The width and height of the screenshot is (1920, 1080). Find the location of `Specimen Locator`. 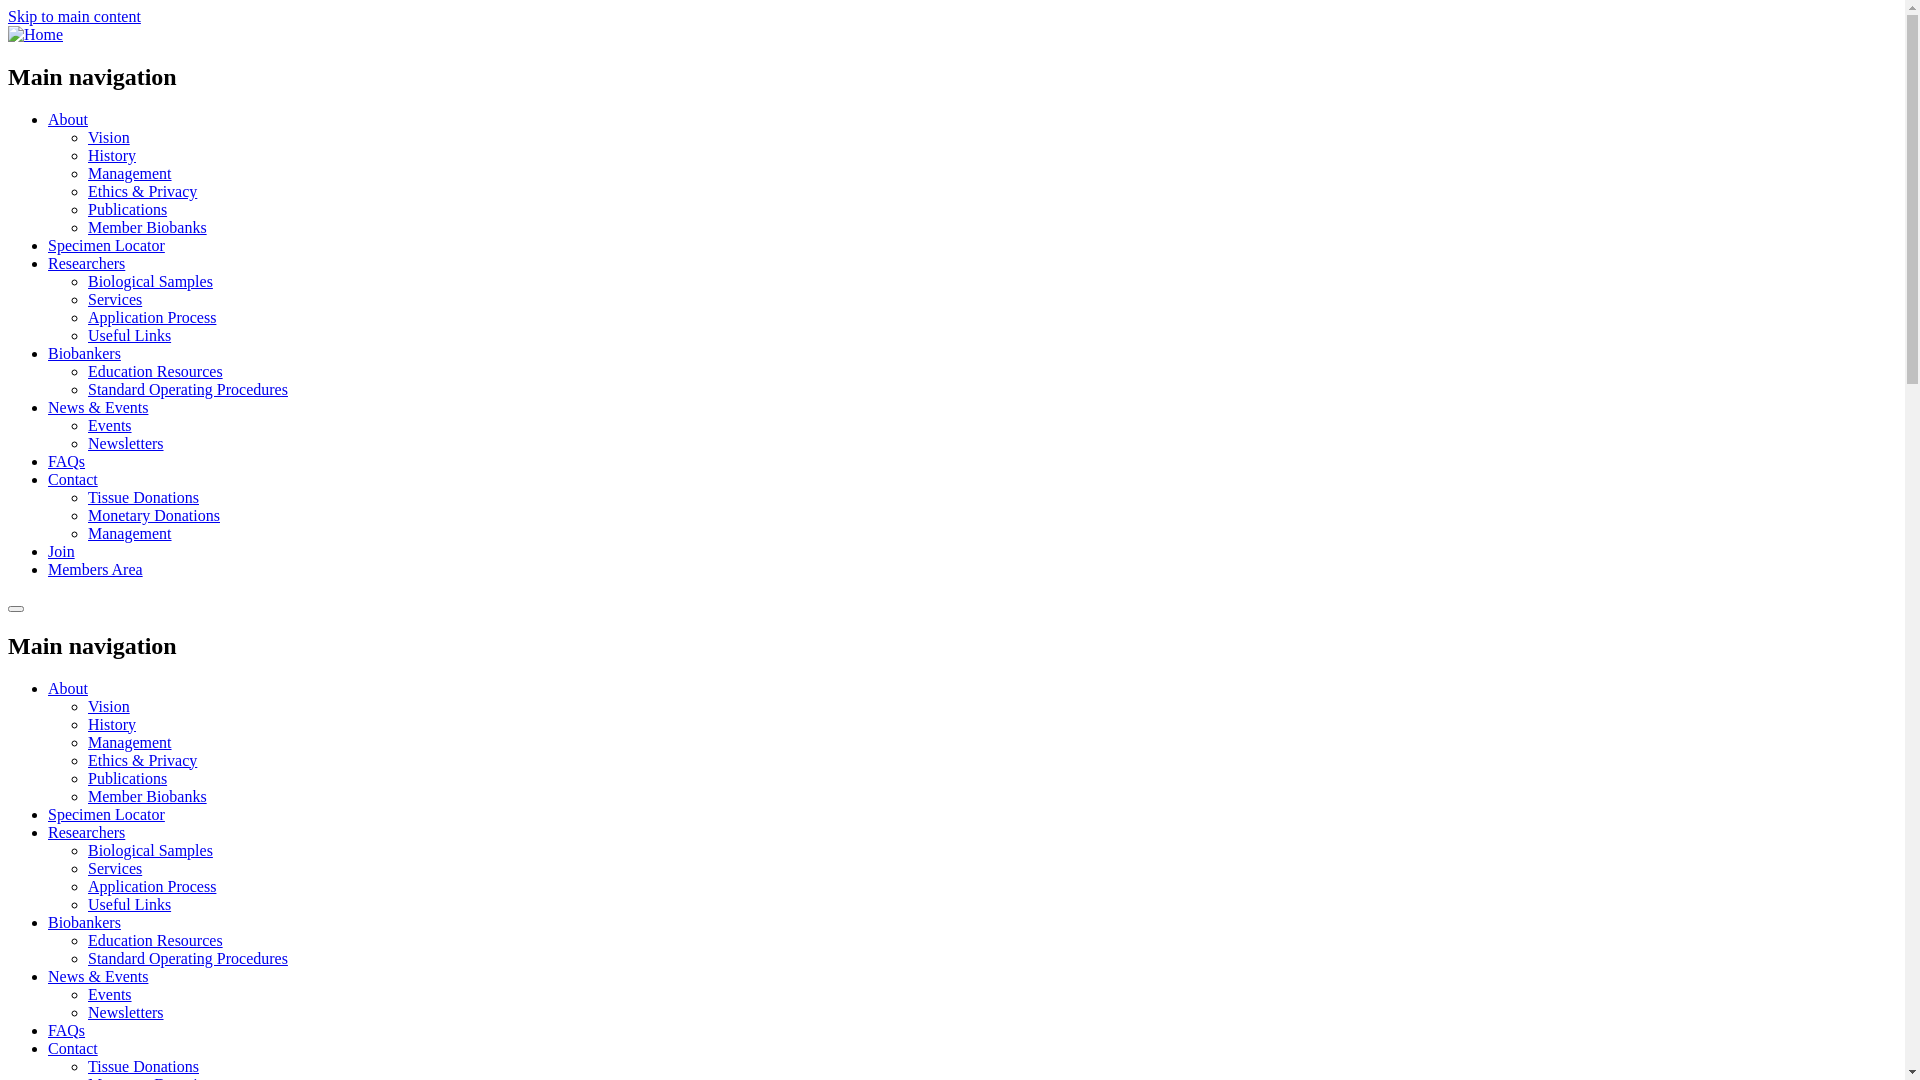

Specimen Locator is located at coordinates (106, 246).